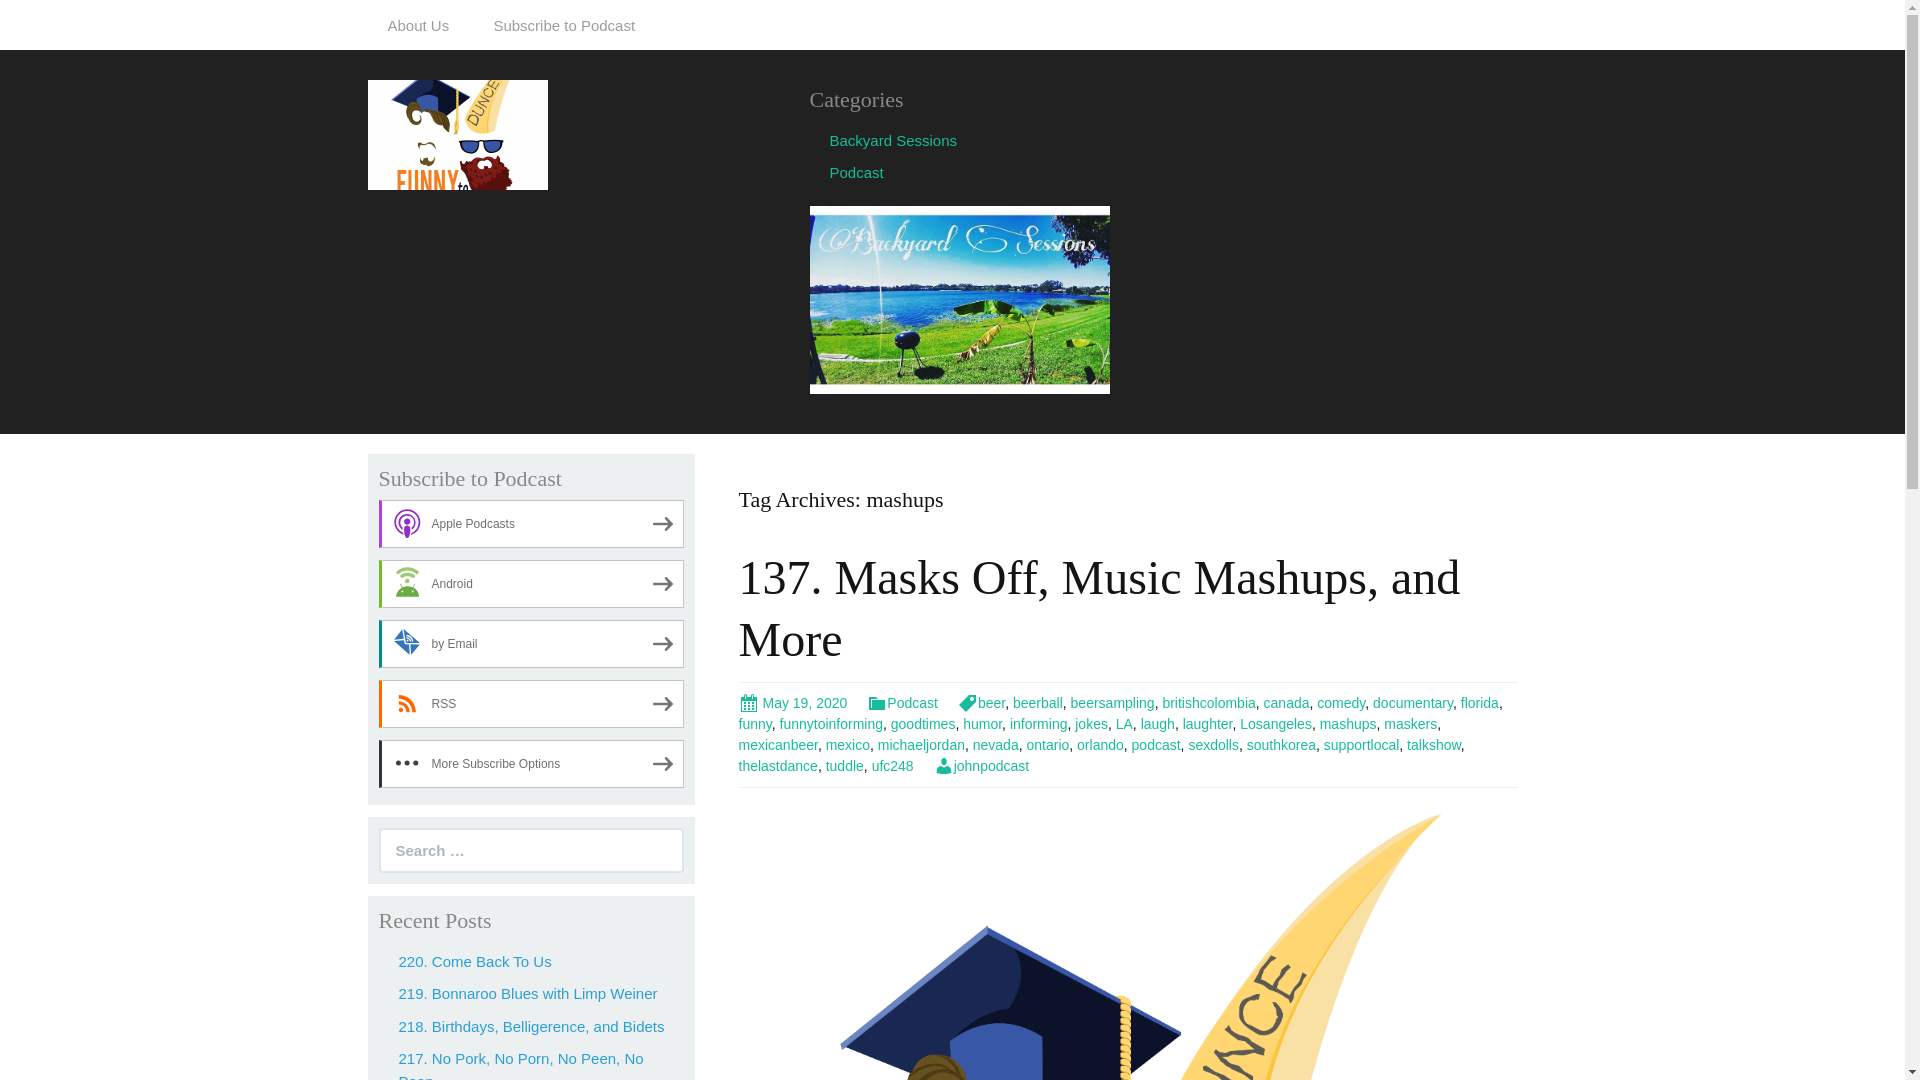  What do you see at coordinates (1280, 744) in the screenshot?
I see `southkorea` at bounding box center [1280, 744].